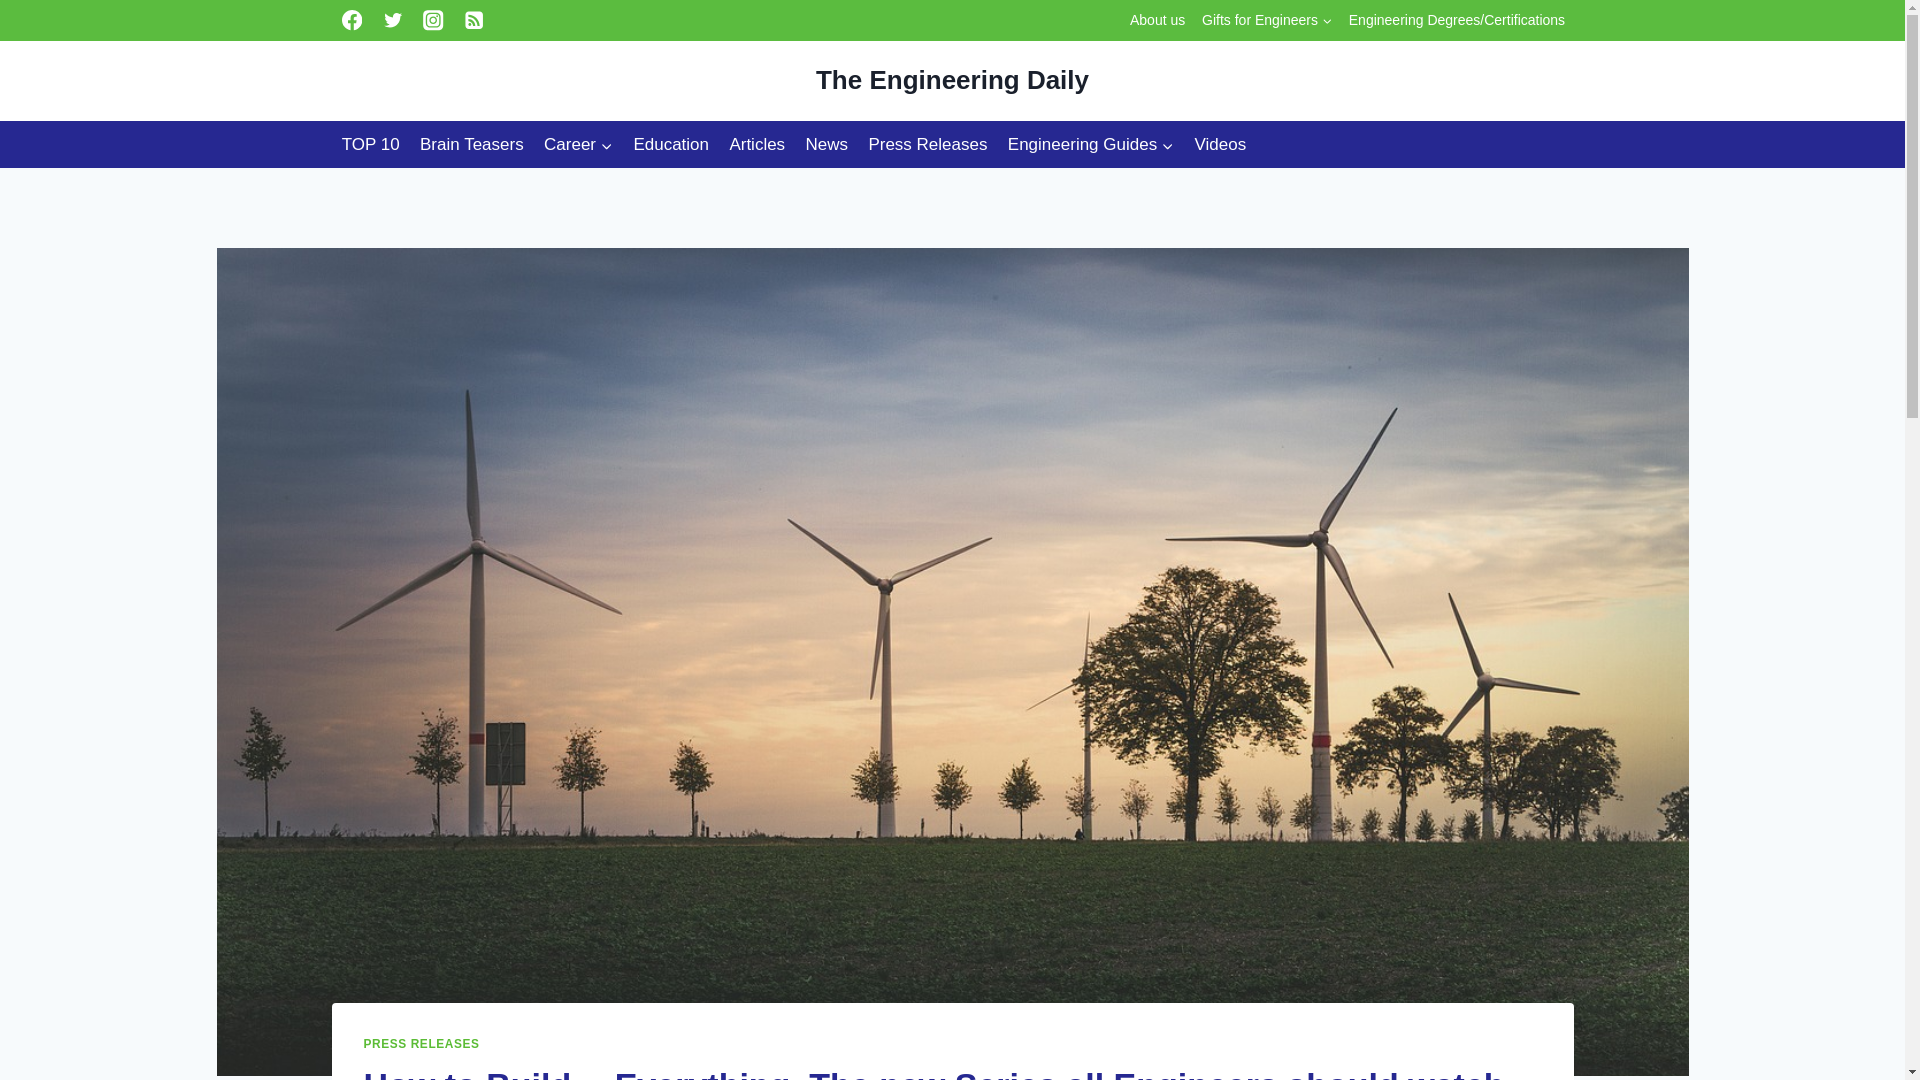  I want to click on Education, so click(670, 144).